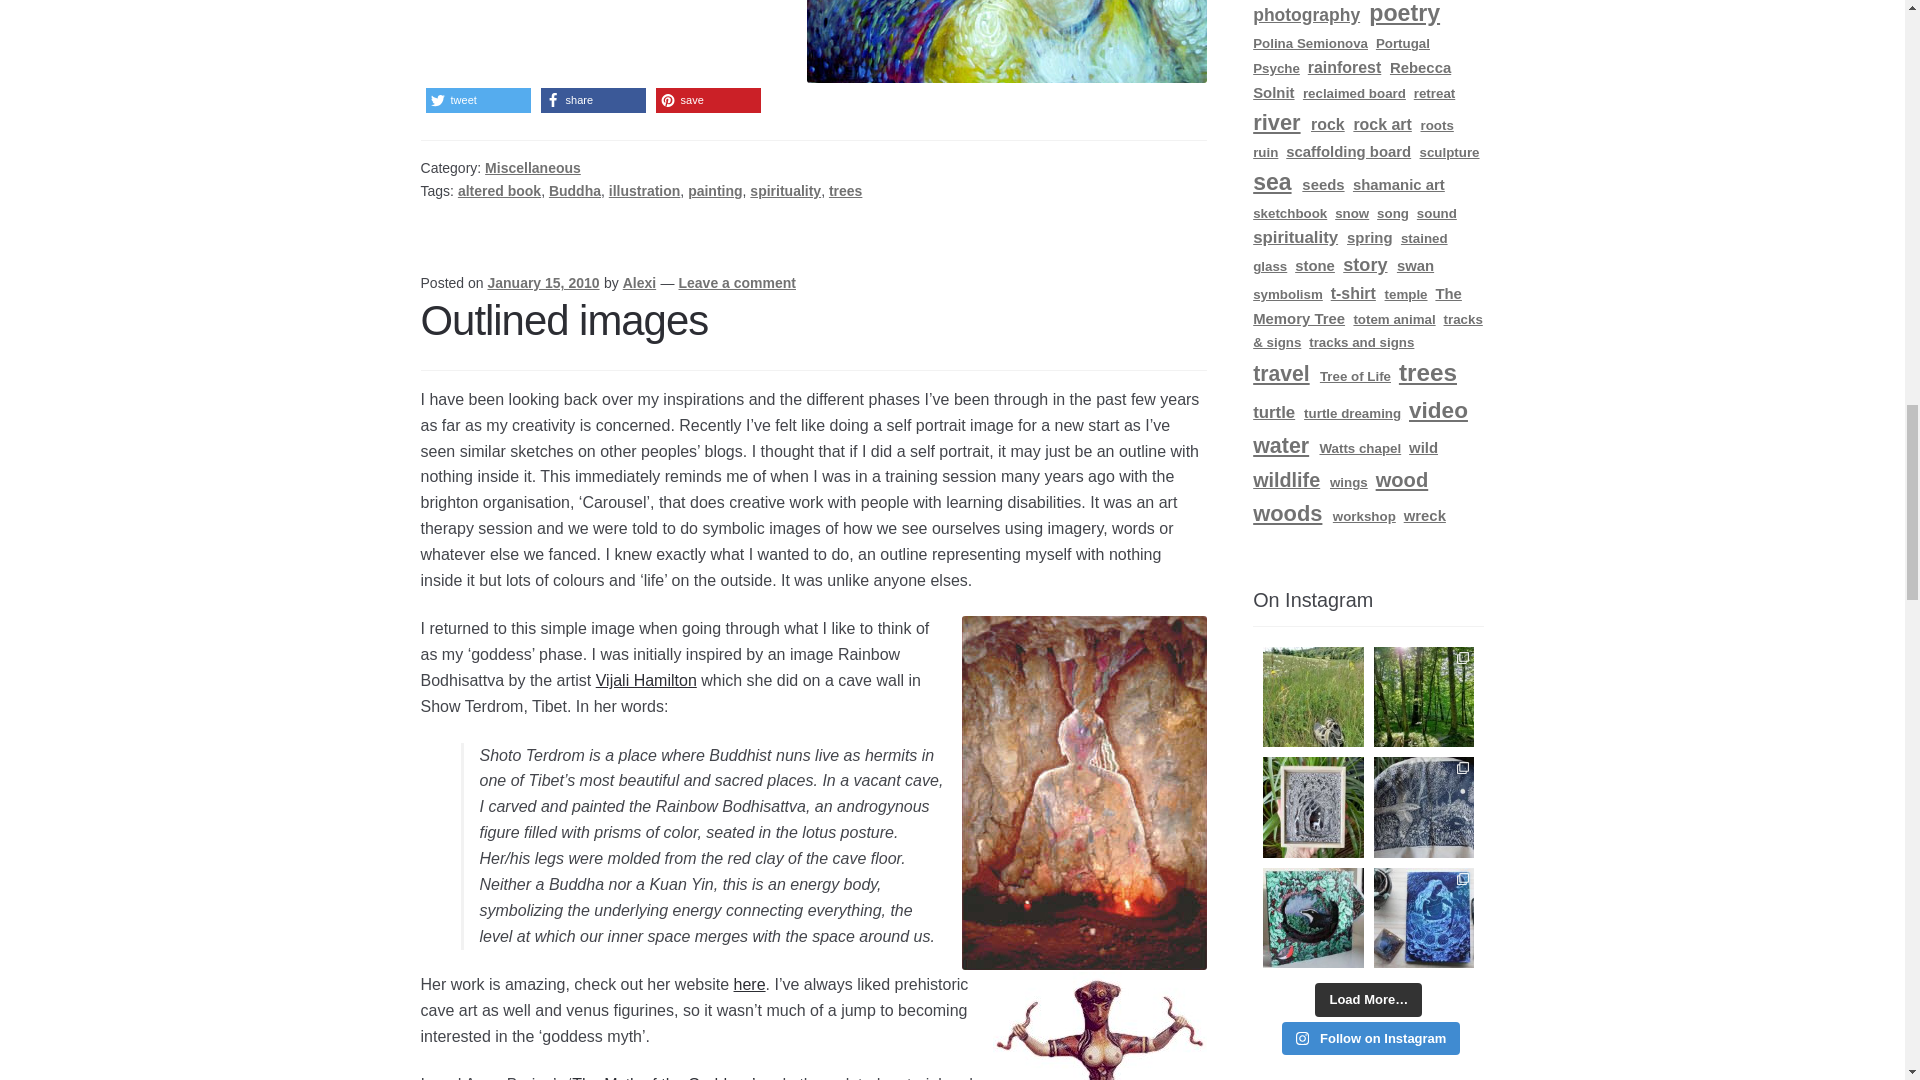 The height and width of the screenshot is (1080, 1920). What do you see at coordinates (478, 100) in the screenshot?
I see `Share on Twitter` at bounding box center [478, 100].